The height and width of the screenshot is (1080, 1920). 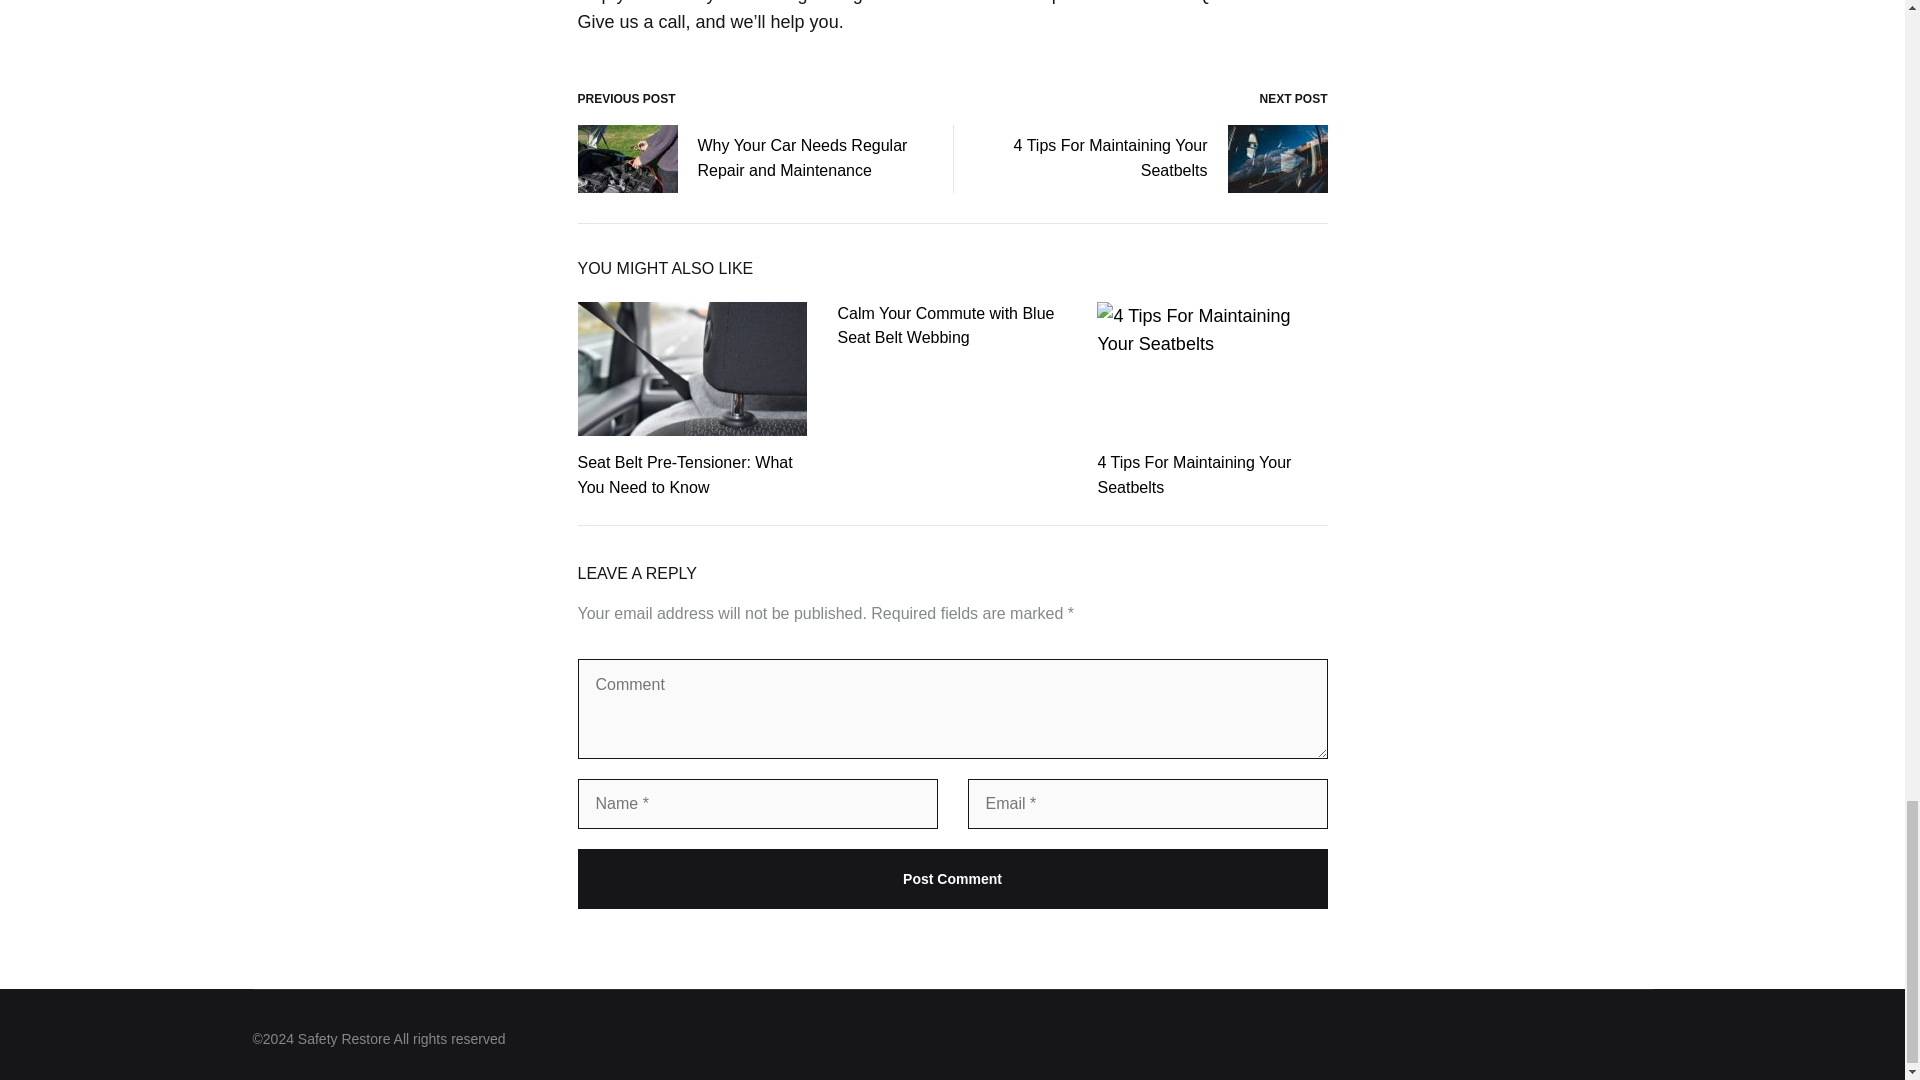 What do you see at coordinates (750, 159) in the screenshot?
I see `Why Your Car Needs Regular Repair and Maintenance` at bounding box center [750, 159].